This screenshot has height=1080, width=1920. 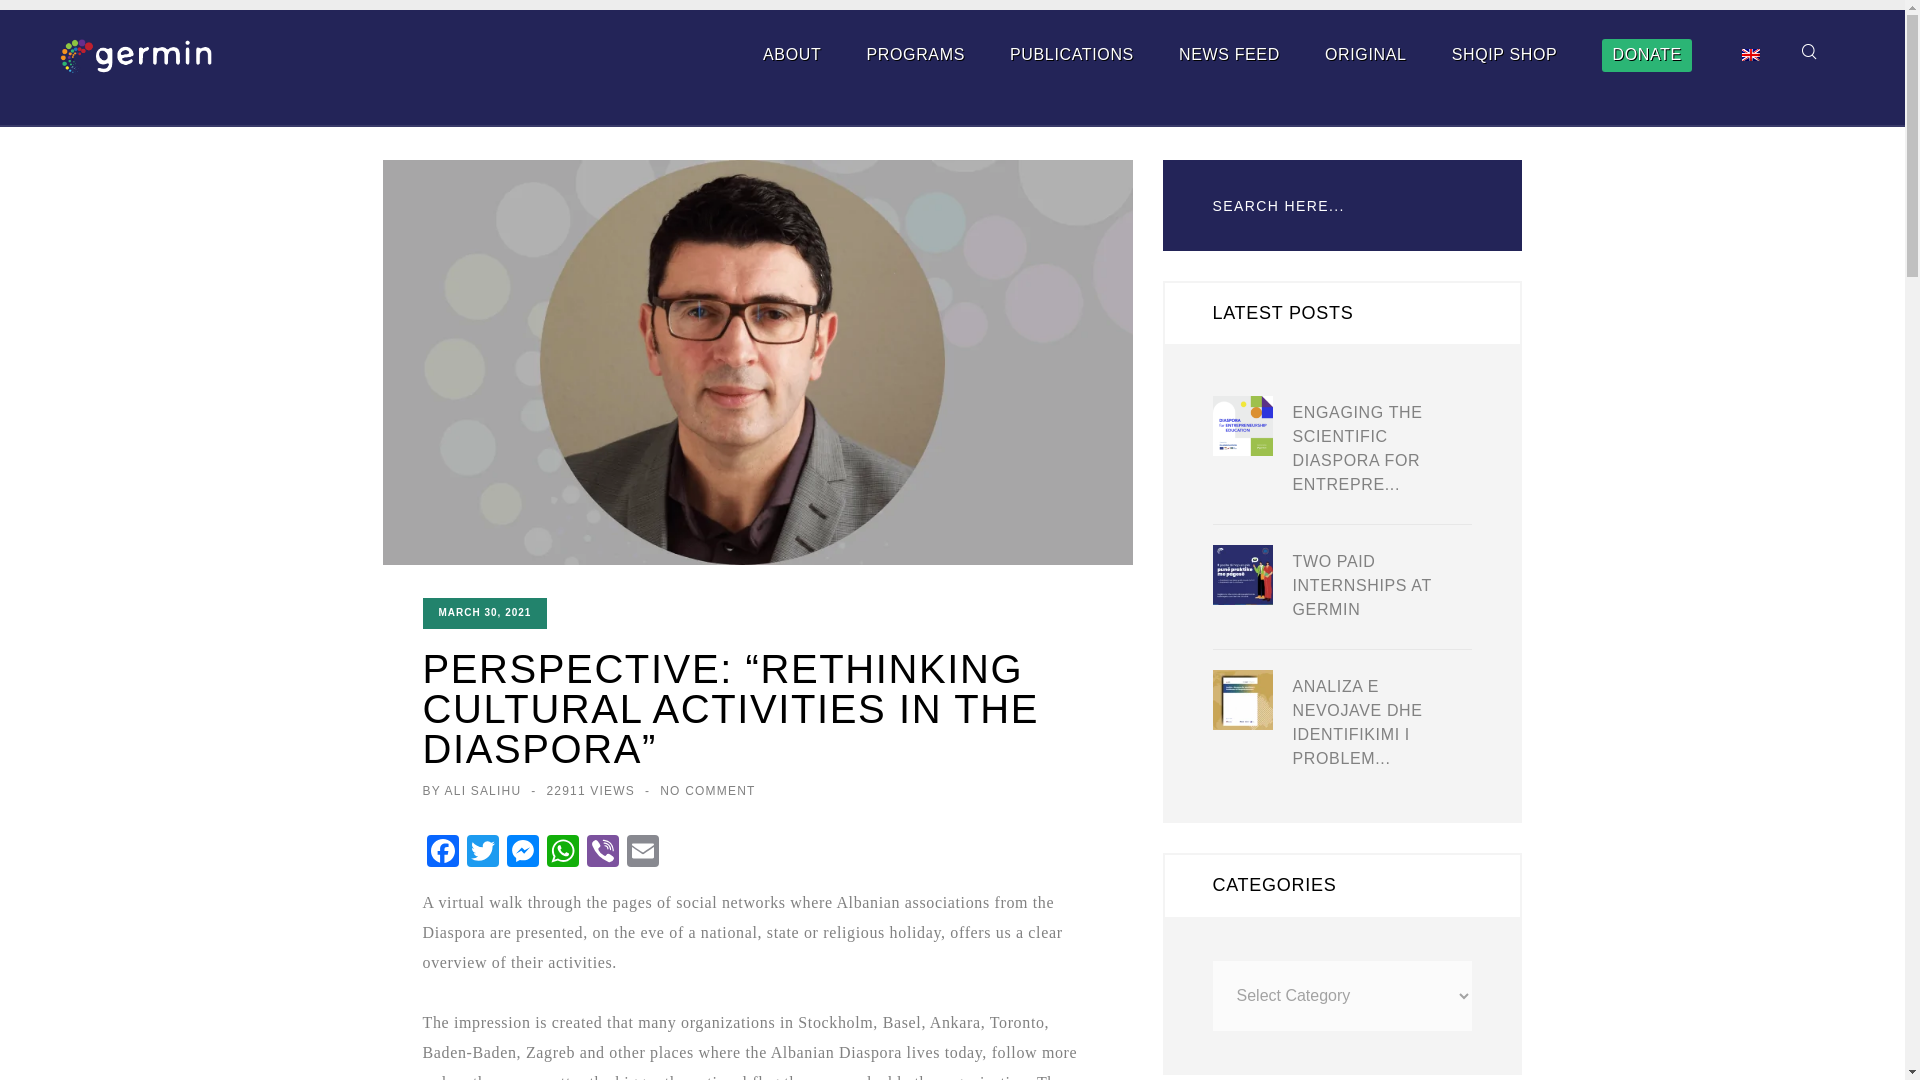 I want to click on NO COMMENT, so click(x=707, y=790).